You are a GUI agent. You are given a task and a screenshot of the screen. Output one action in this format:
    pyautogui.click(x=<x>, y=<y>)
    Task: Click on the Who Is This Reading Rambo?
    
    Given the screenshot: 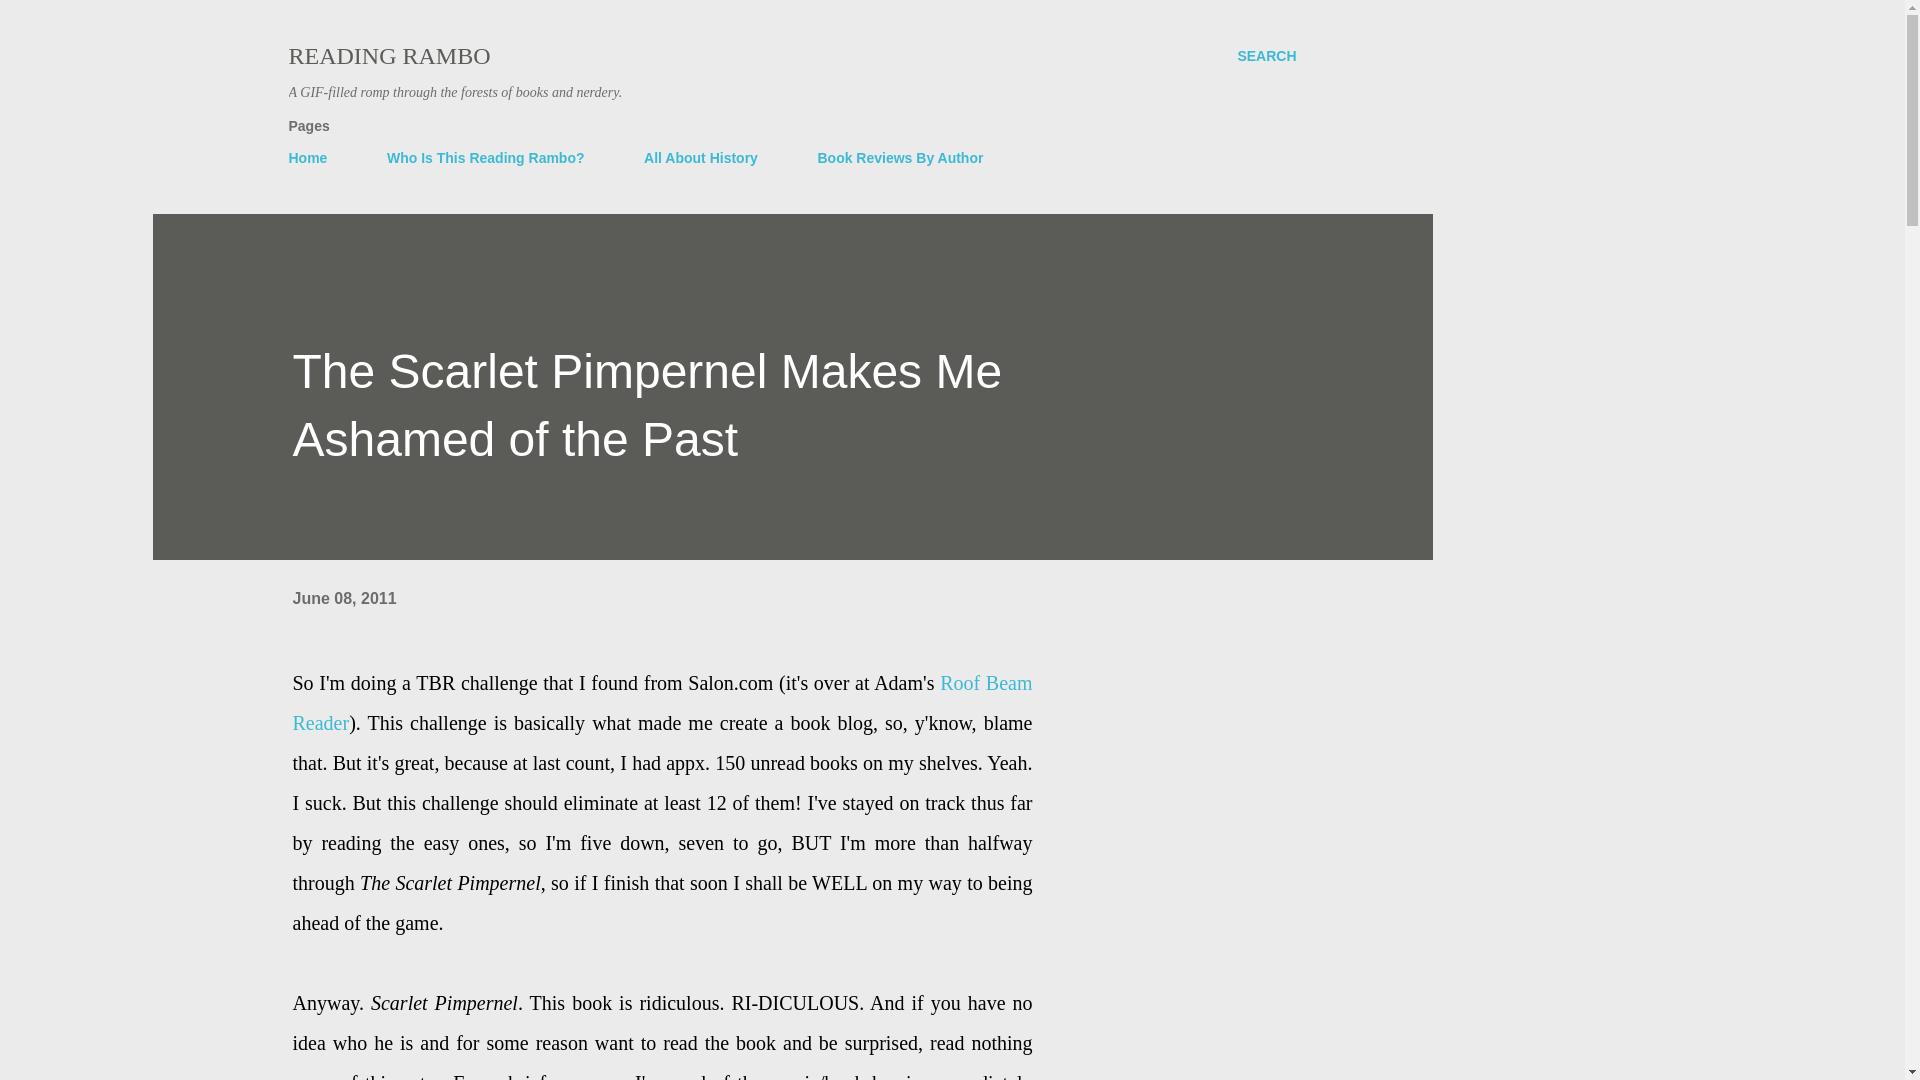 What is the action you would take?
    pyautogui.click(x=486, y=158)
    